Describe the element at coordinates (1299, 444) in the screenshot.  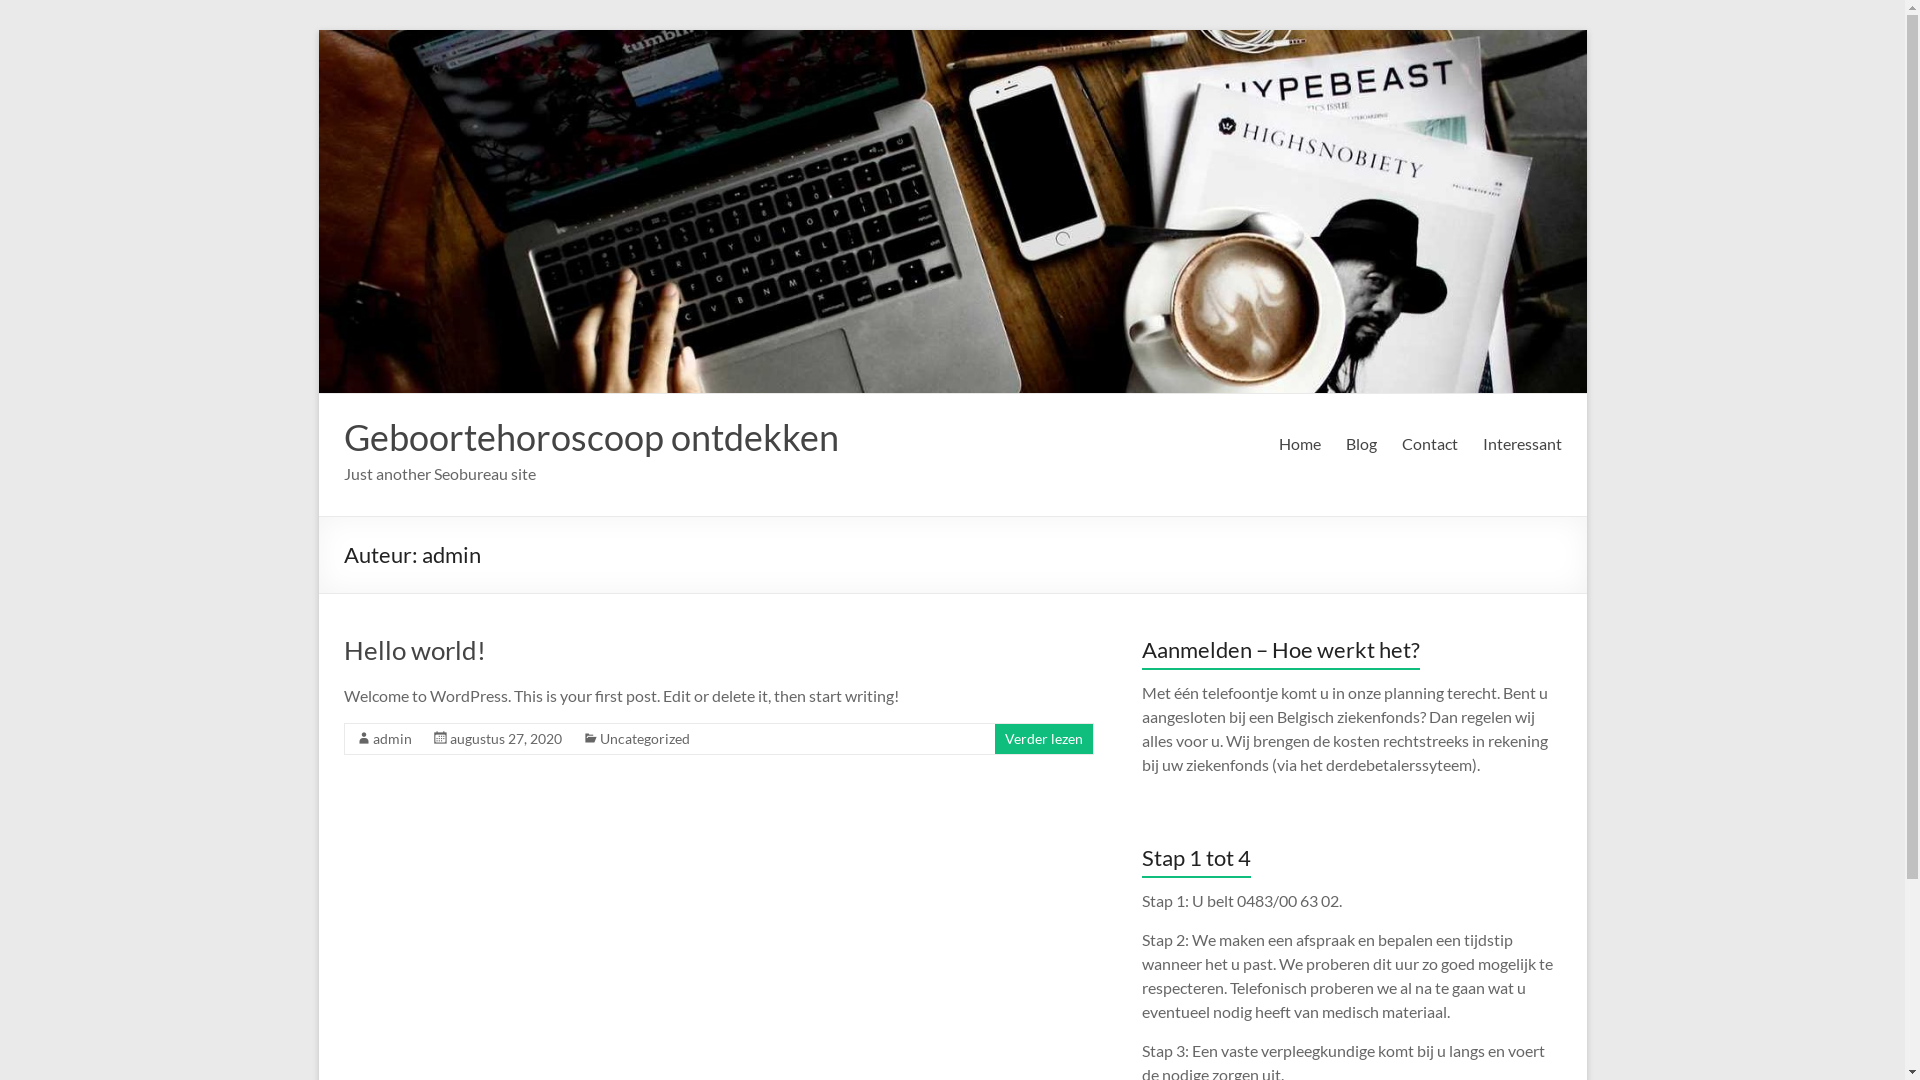
I see `Home` at that location.